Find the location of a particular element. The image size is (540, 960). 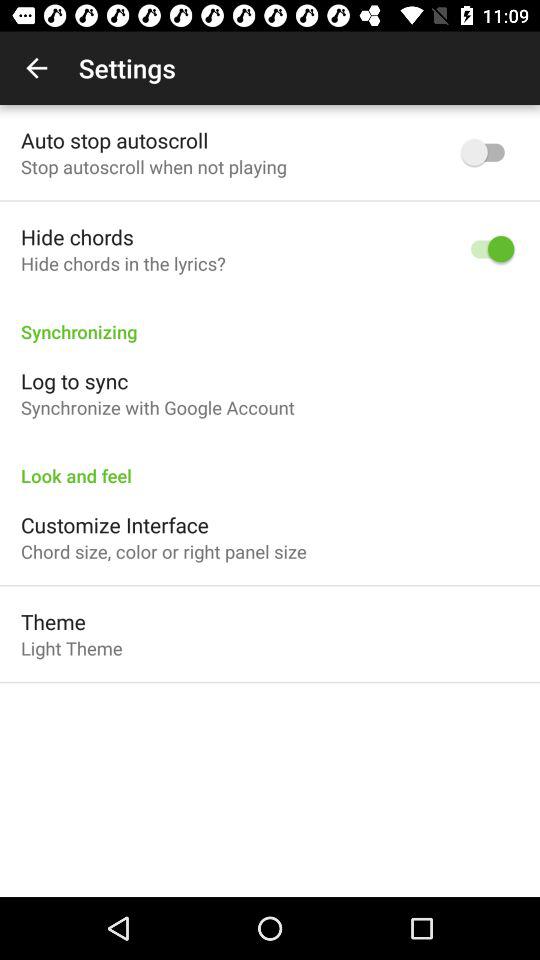

select the icon below look and feel is located at coordinates (114, 524).